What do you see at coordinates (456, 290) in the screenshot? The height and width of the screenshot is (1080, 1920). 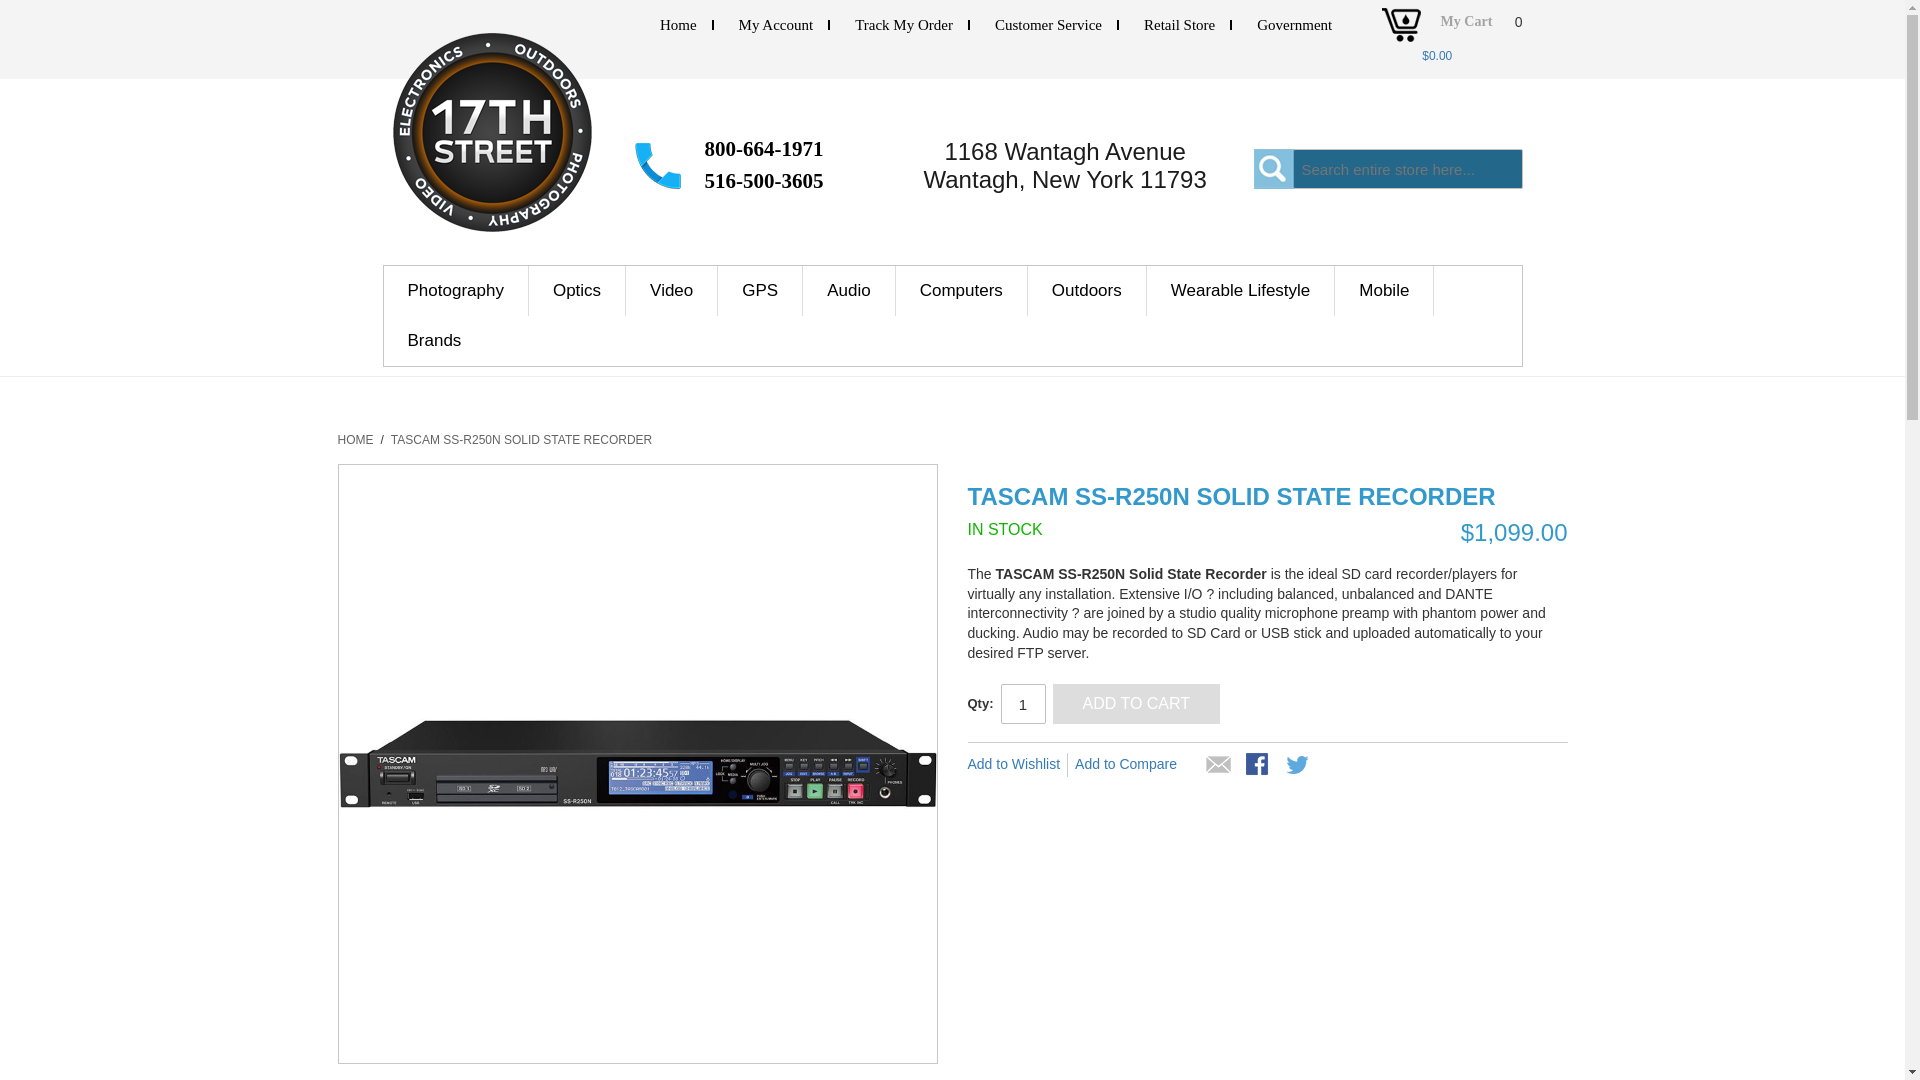 I see `Photography` at bounding box center [456, 290].